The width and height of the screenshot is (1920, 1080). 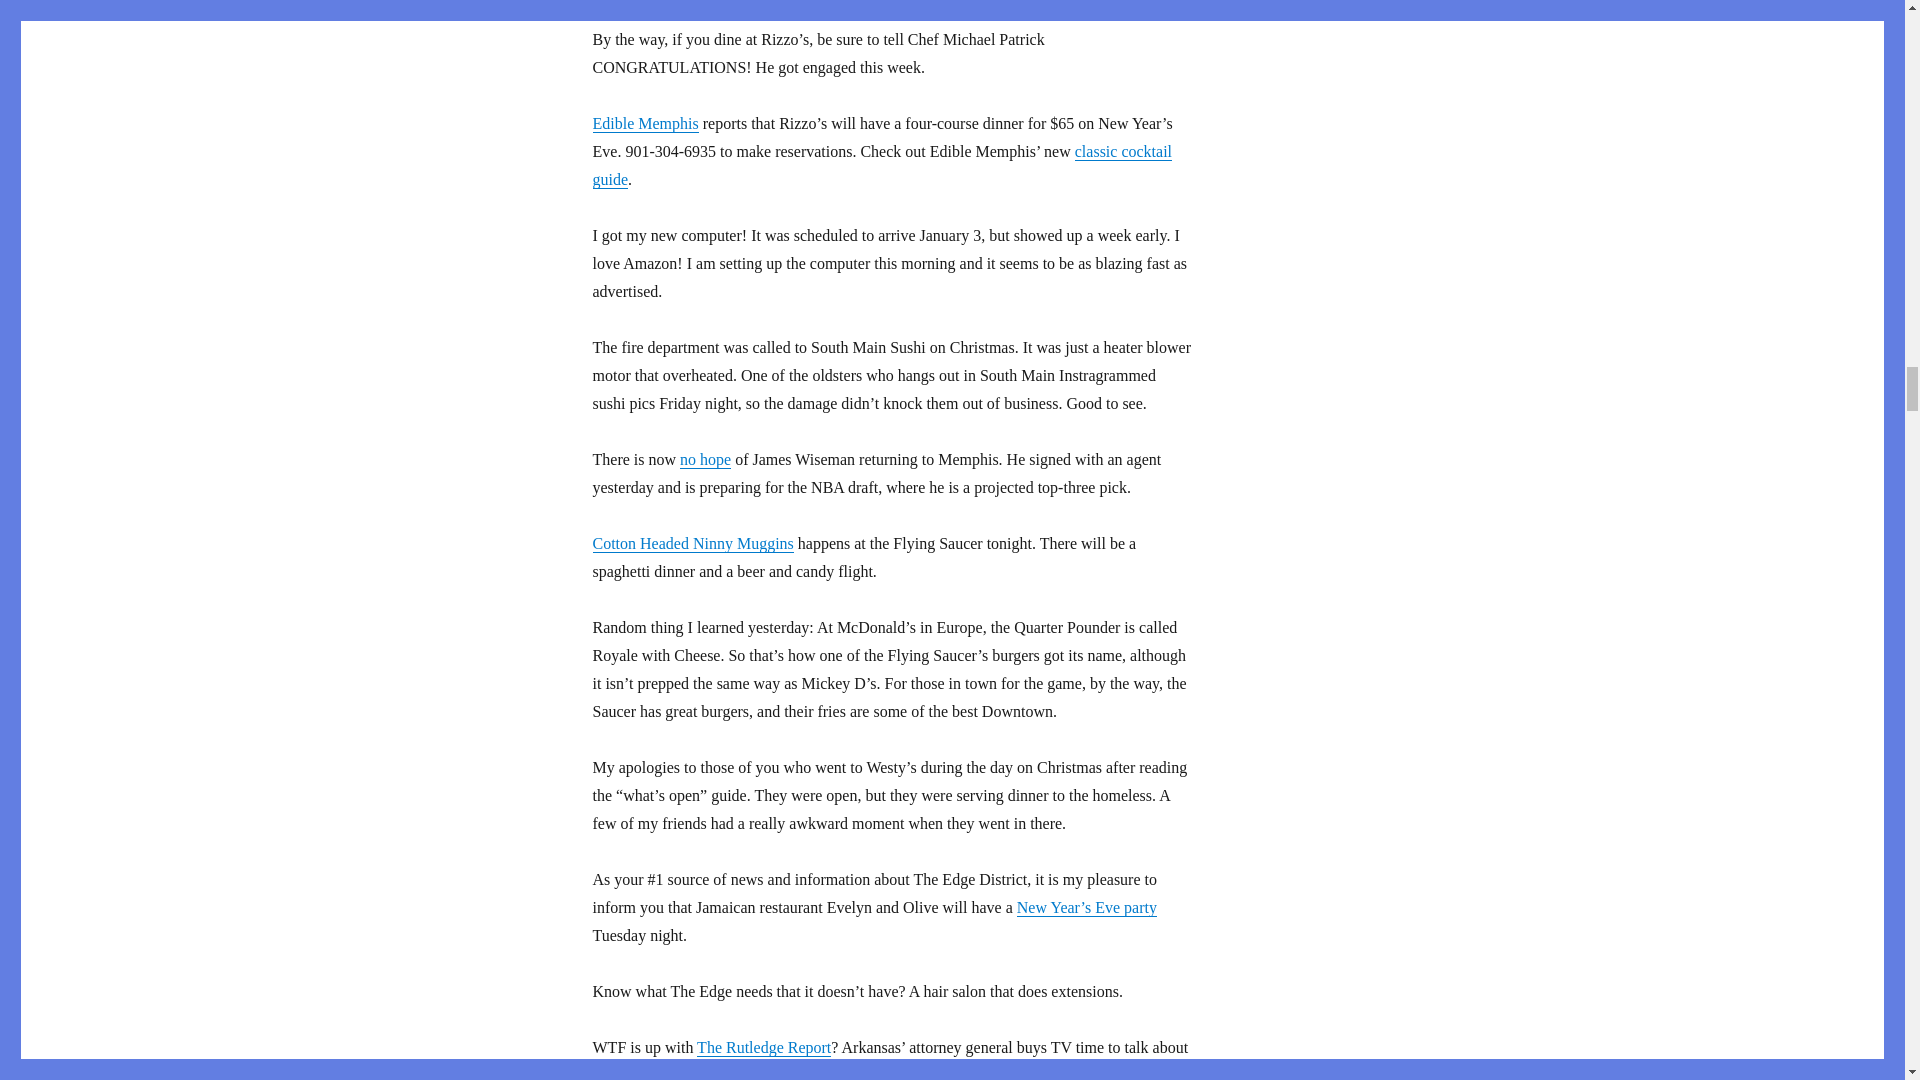 What do you see at coordinates (705, 459) in the screenshot?
I see `no hope` at bounding box center [705, 459].